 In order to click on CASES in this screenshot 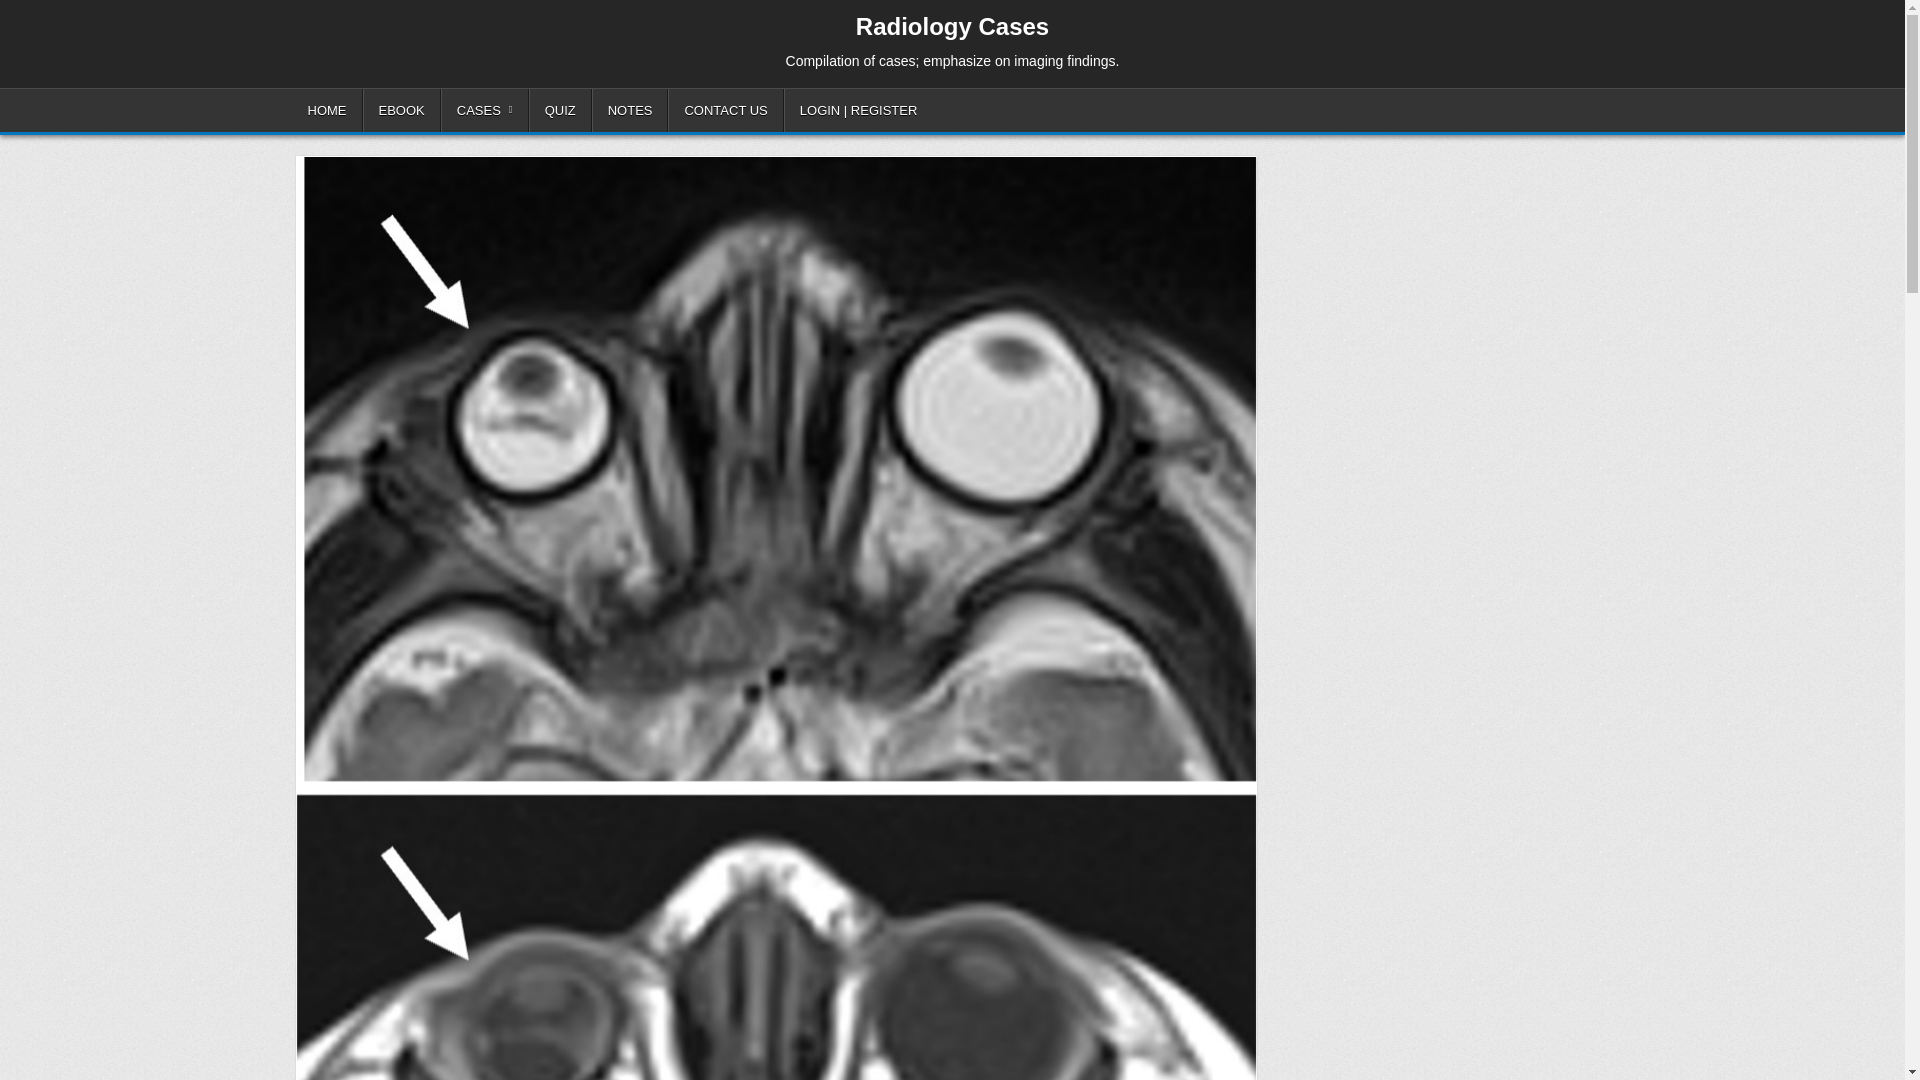, I will do `click(485, 110)`.